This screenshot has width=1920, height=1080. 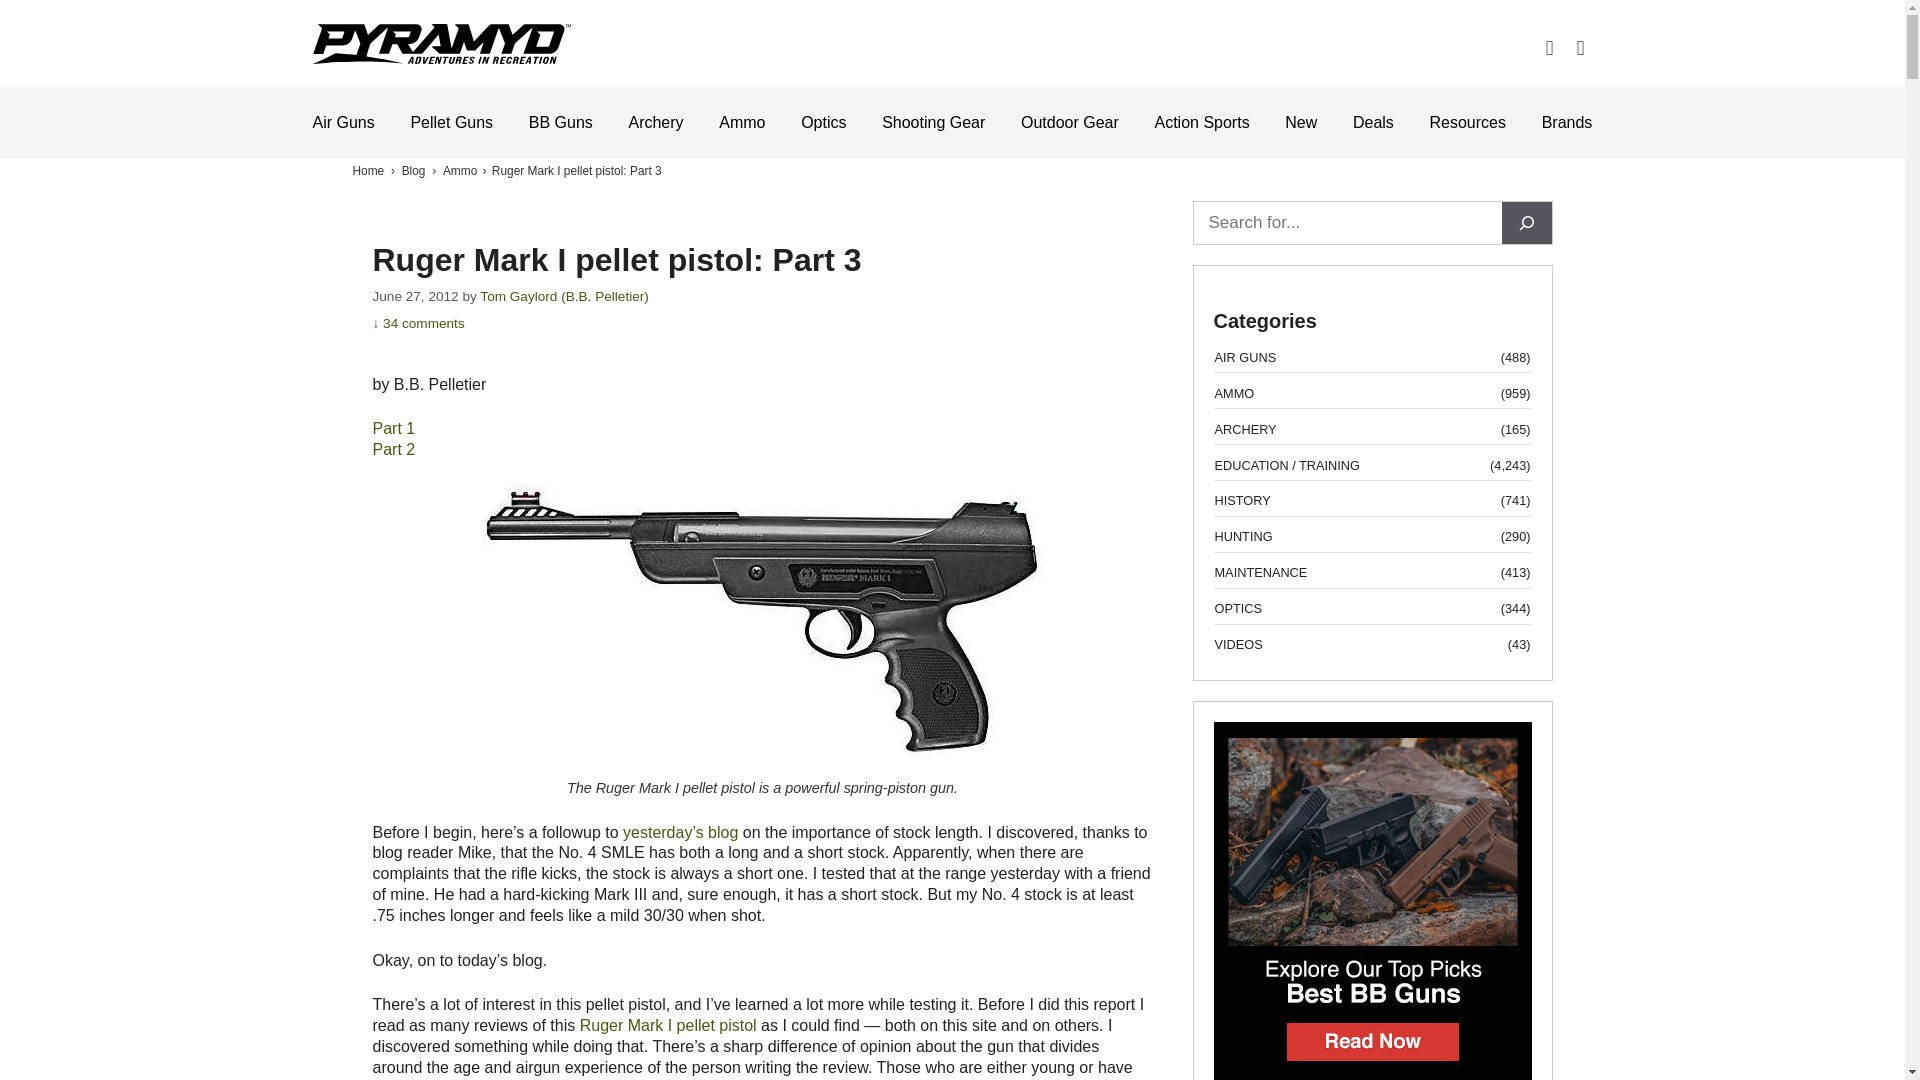 I want to click on Ammo, so click(x=460, y=171).